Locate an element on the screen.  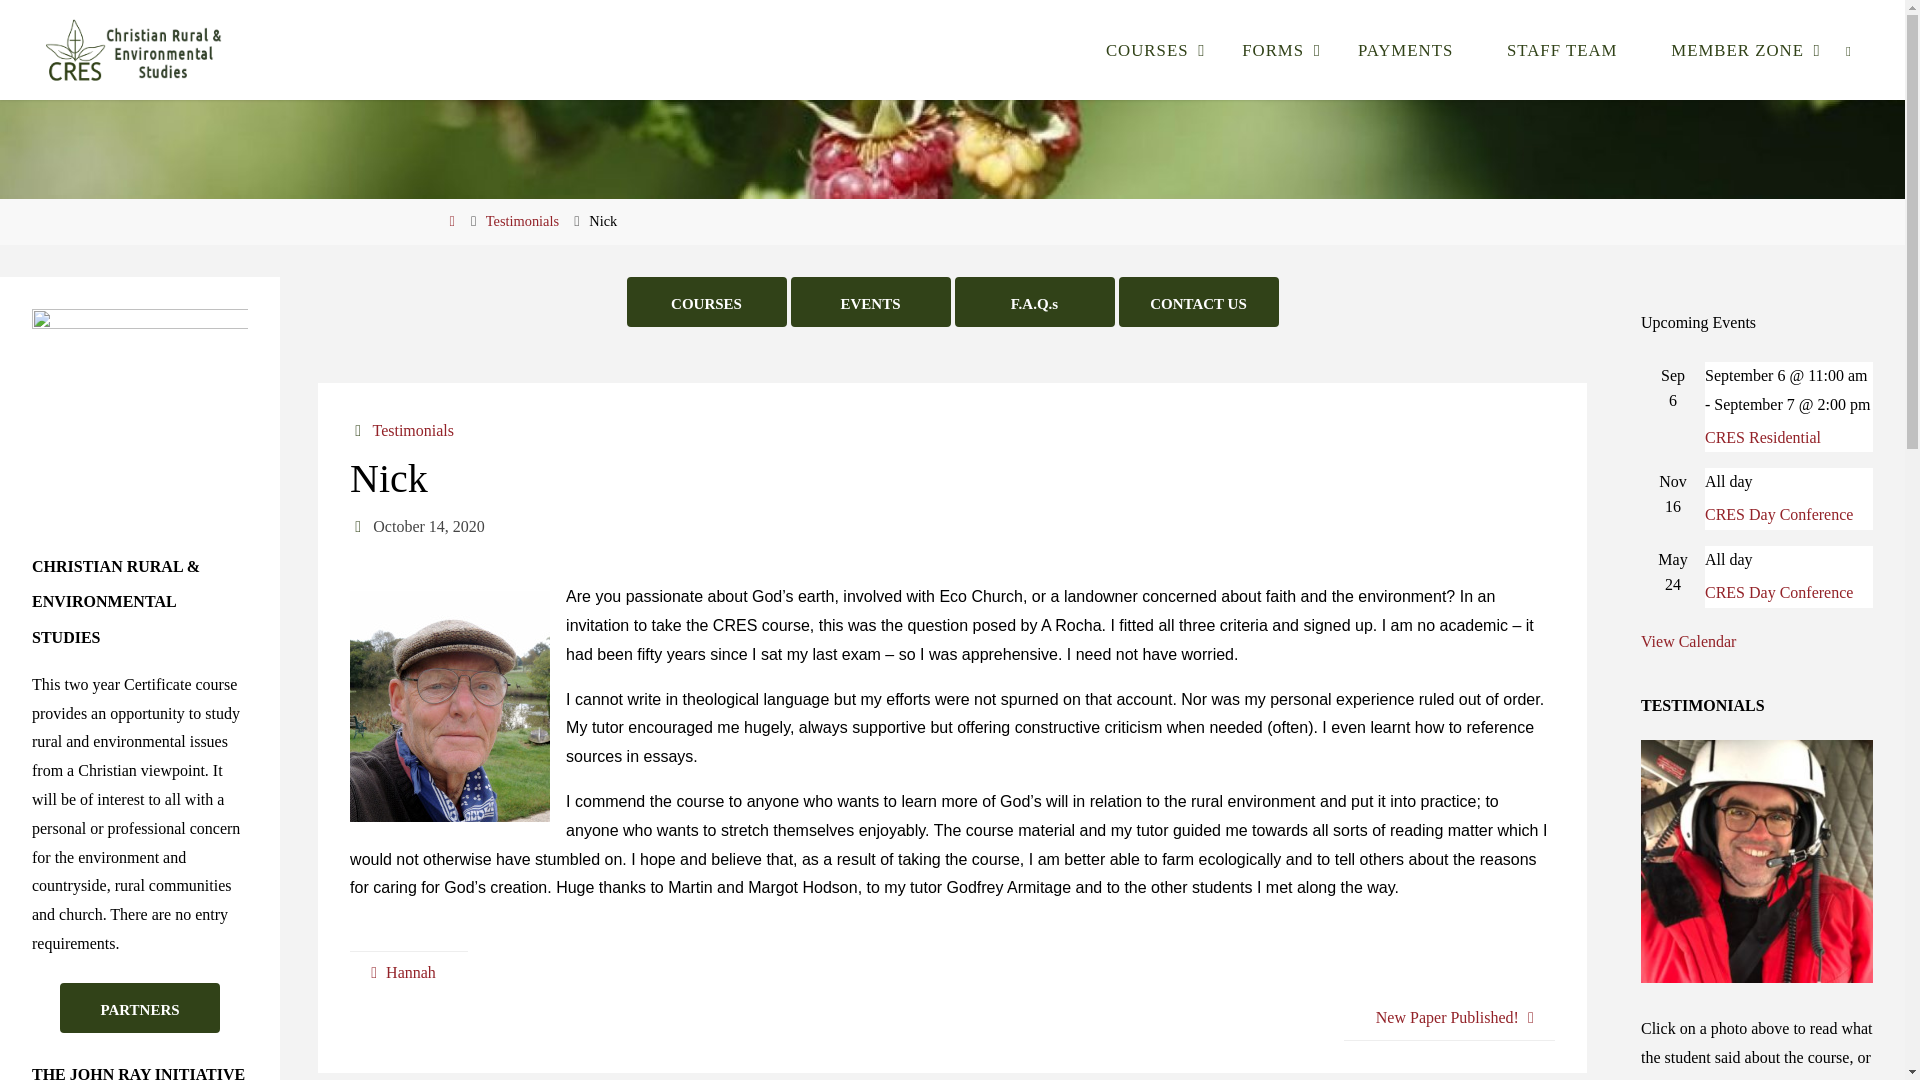
CRES Residential is located at coordinates (1762, 437).